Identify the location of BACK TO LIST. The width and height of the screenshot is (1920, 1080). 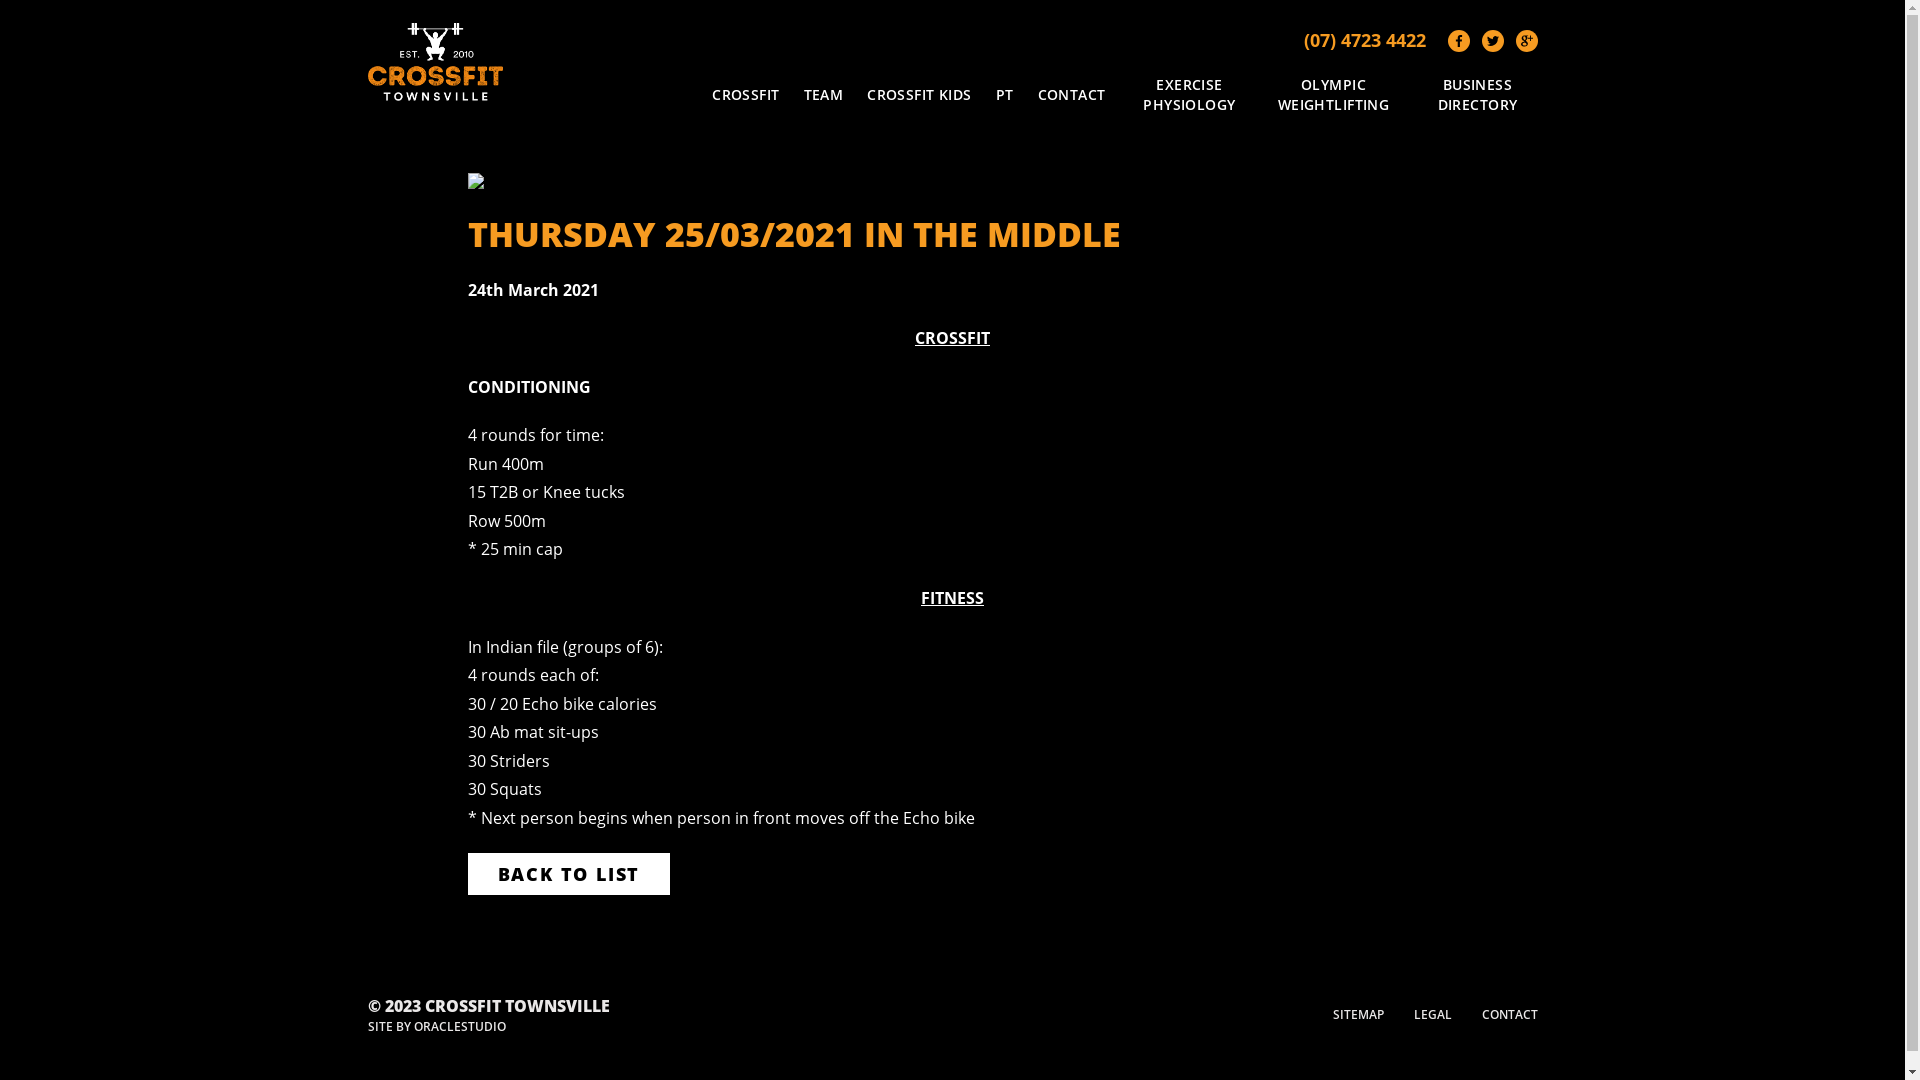
(570, 874).